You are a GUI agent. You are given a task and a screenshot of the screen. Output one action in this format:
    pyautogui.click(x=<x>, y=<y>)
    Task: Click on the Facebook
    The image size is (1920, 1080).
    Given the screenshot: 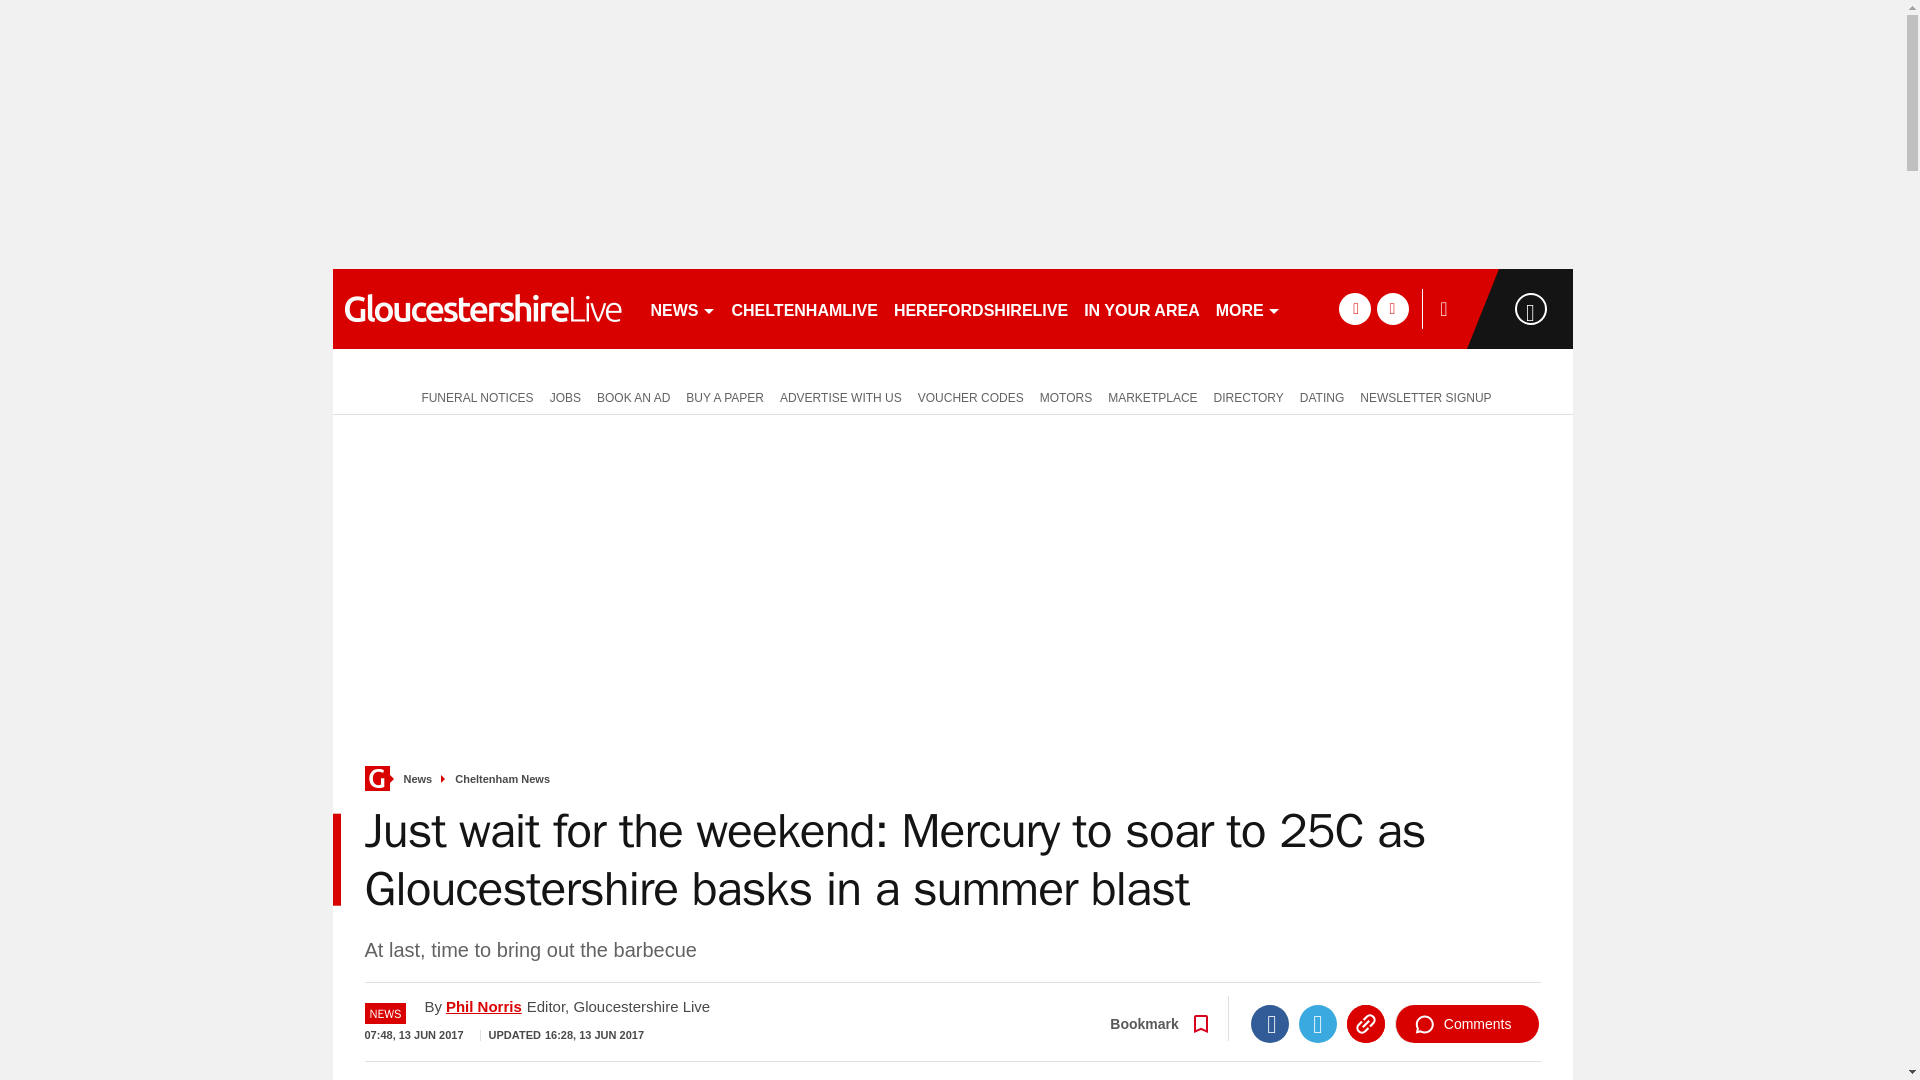 What is the action you would take?
    pyautogui.click(x=1270, y=1024)
    